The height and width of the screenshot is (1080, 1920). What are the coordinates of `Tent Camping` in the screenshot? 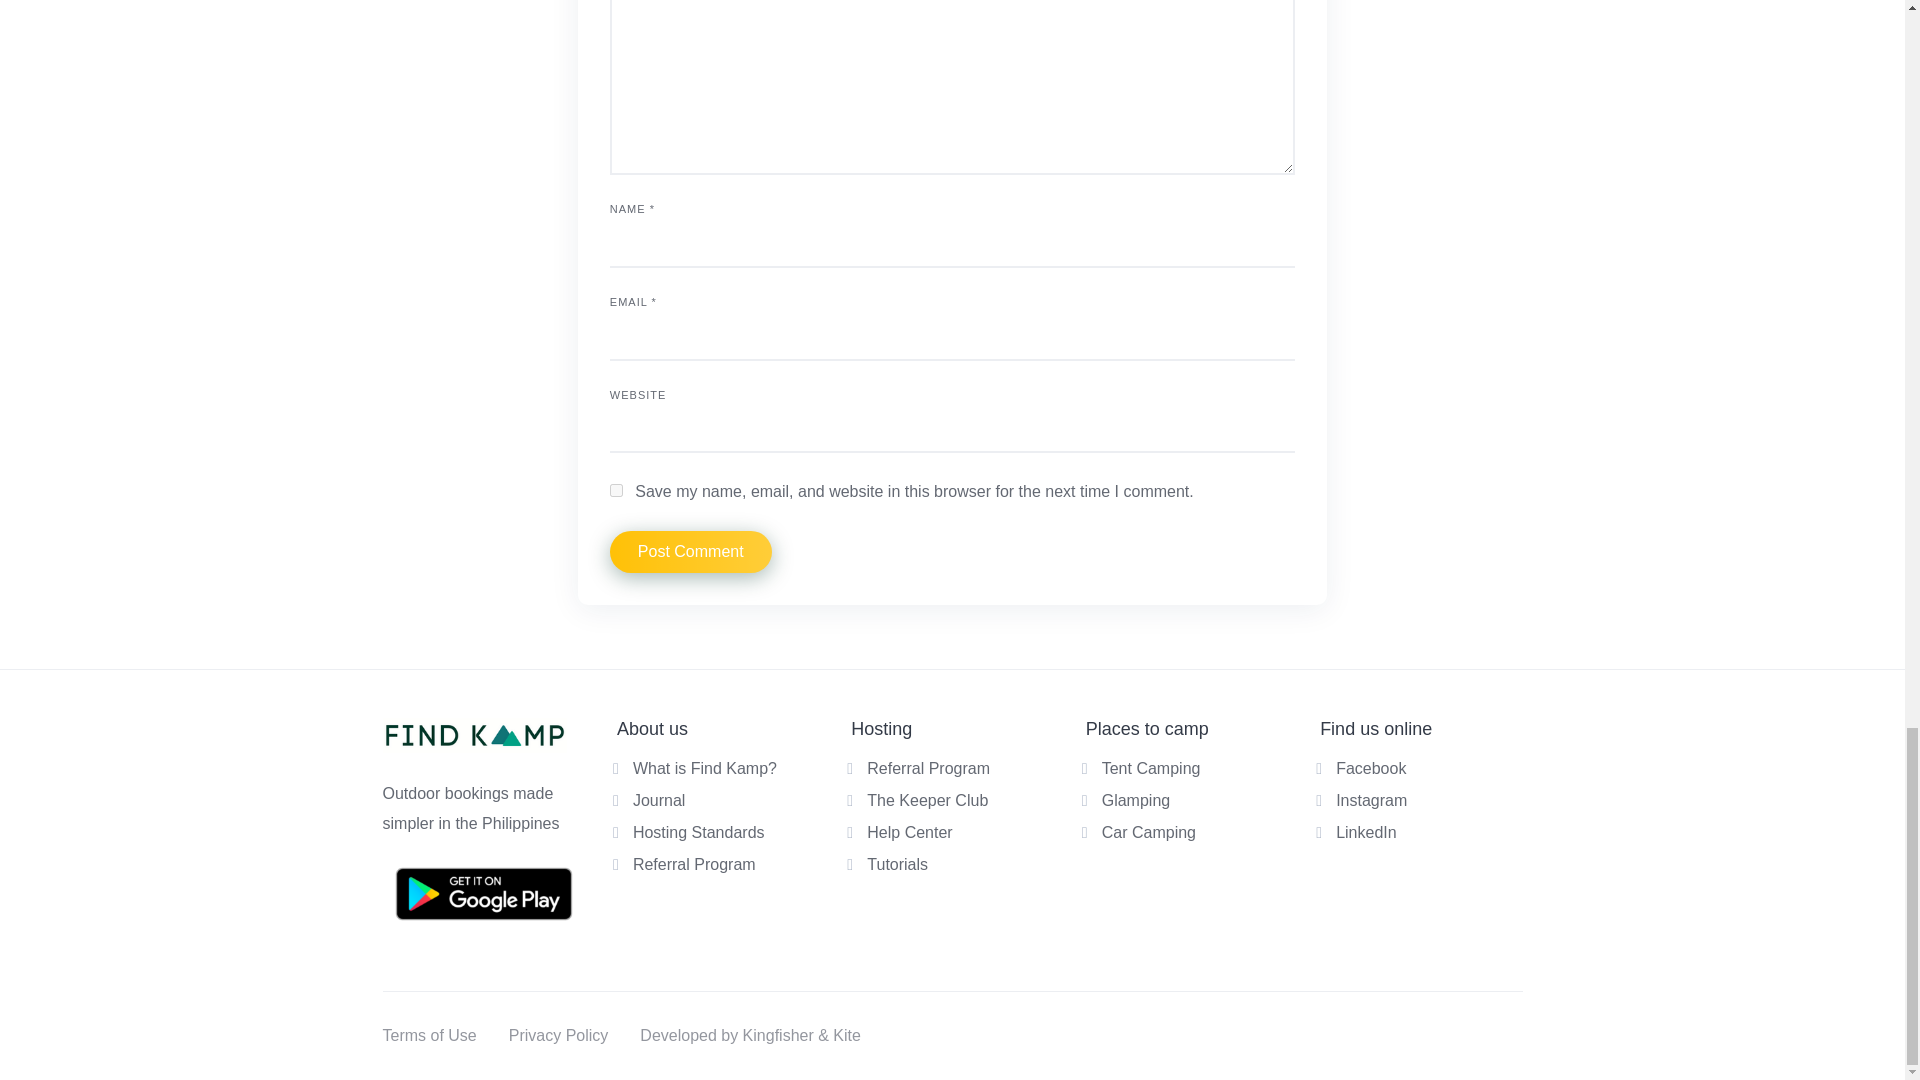 It's located at (1152, 768).